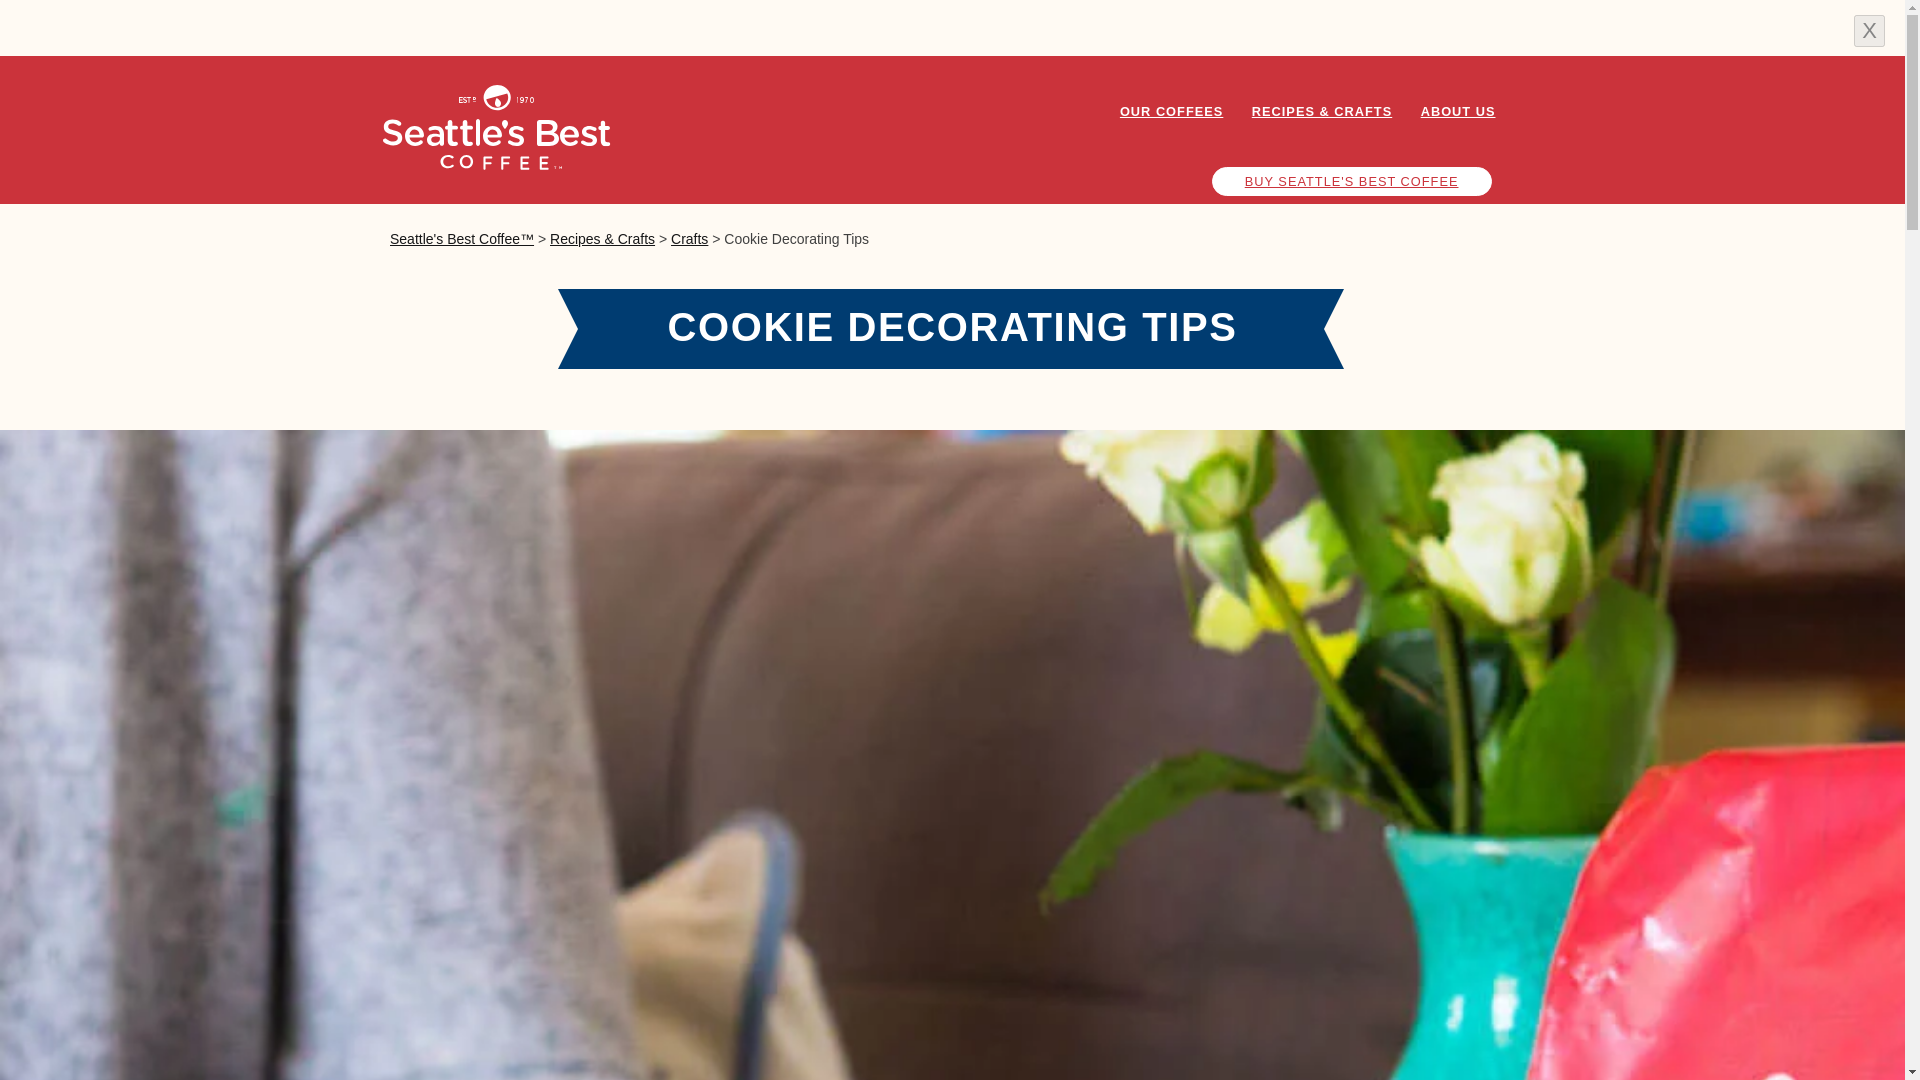  What do you see at coordinates (689, 239) in the screenshot?
I see `Crafts` at bounding box center [689, 239].